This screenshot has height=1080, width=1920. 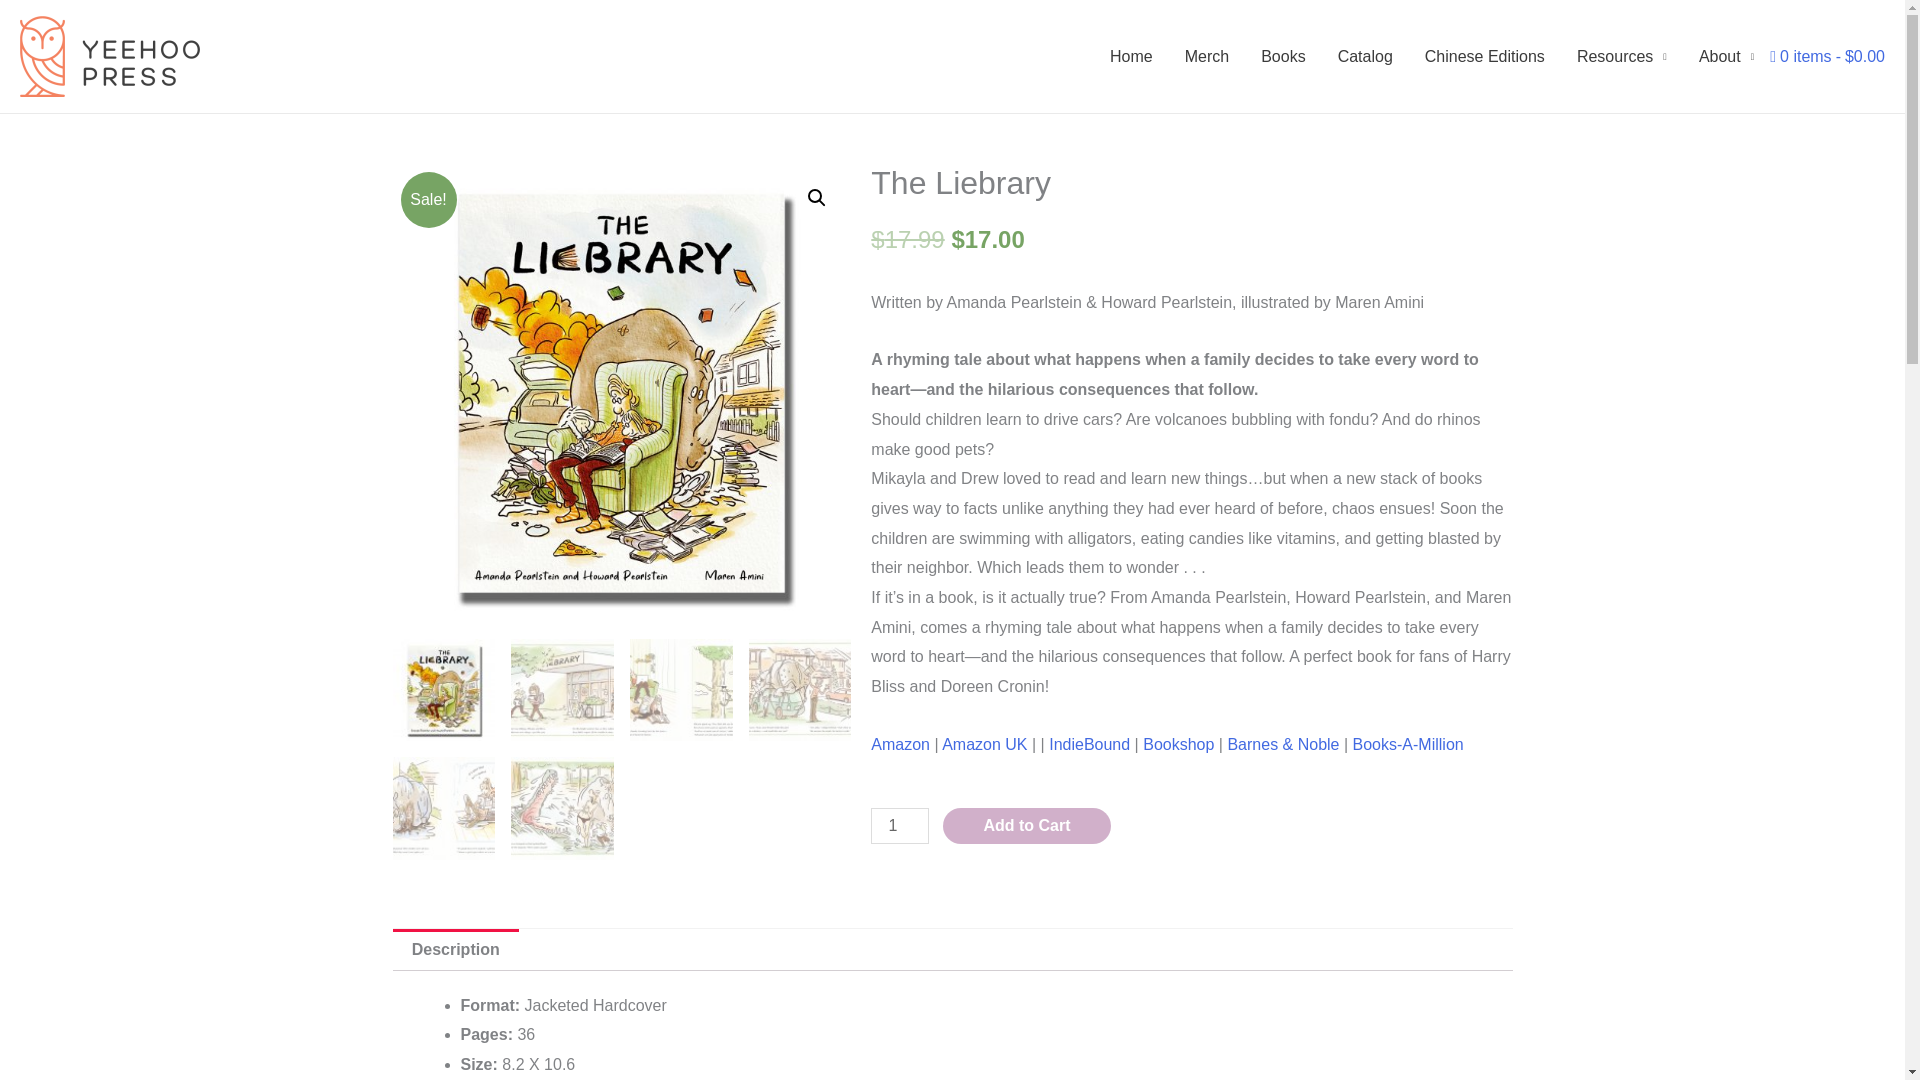 What do you see at coordinates (1132, 55) in the screenshot?
I see `Home` at bounding box center [1132, 55].